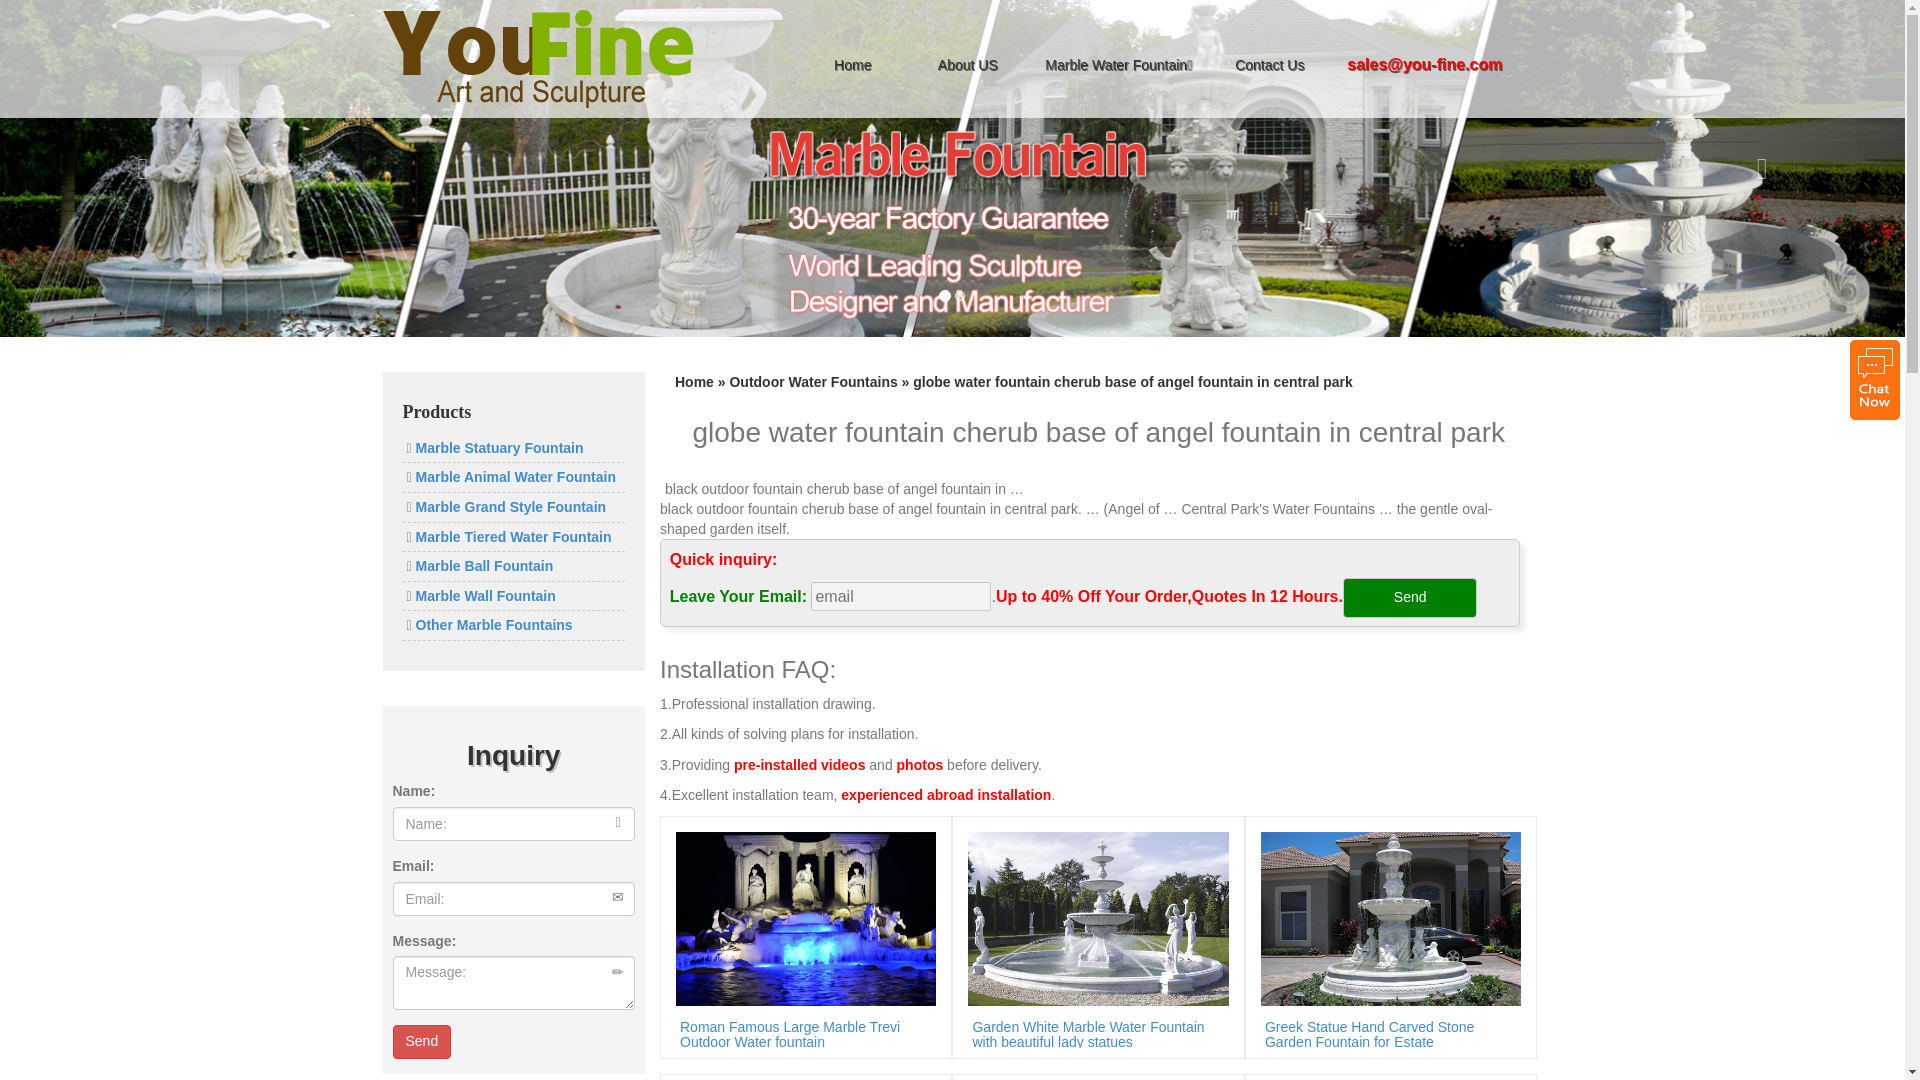 The image size is (1920, 1080). What do you see at coordinates (1268, 65) in the screenshot?
I see `contact us` at bounding box center [1268, 65].